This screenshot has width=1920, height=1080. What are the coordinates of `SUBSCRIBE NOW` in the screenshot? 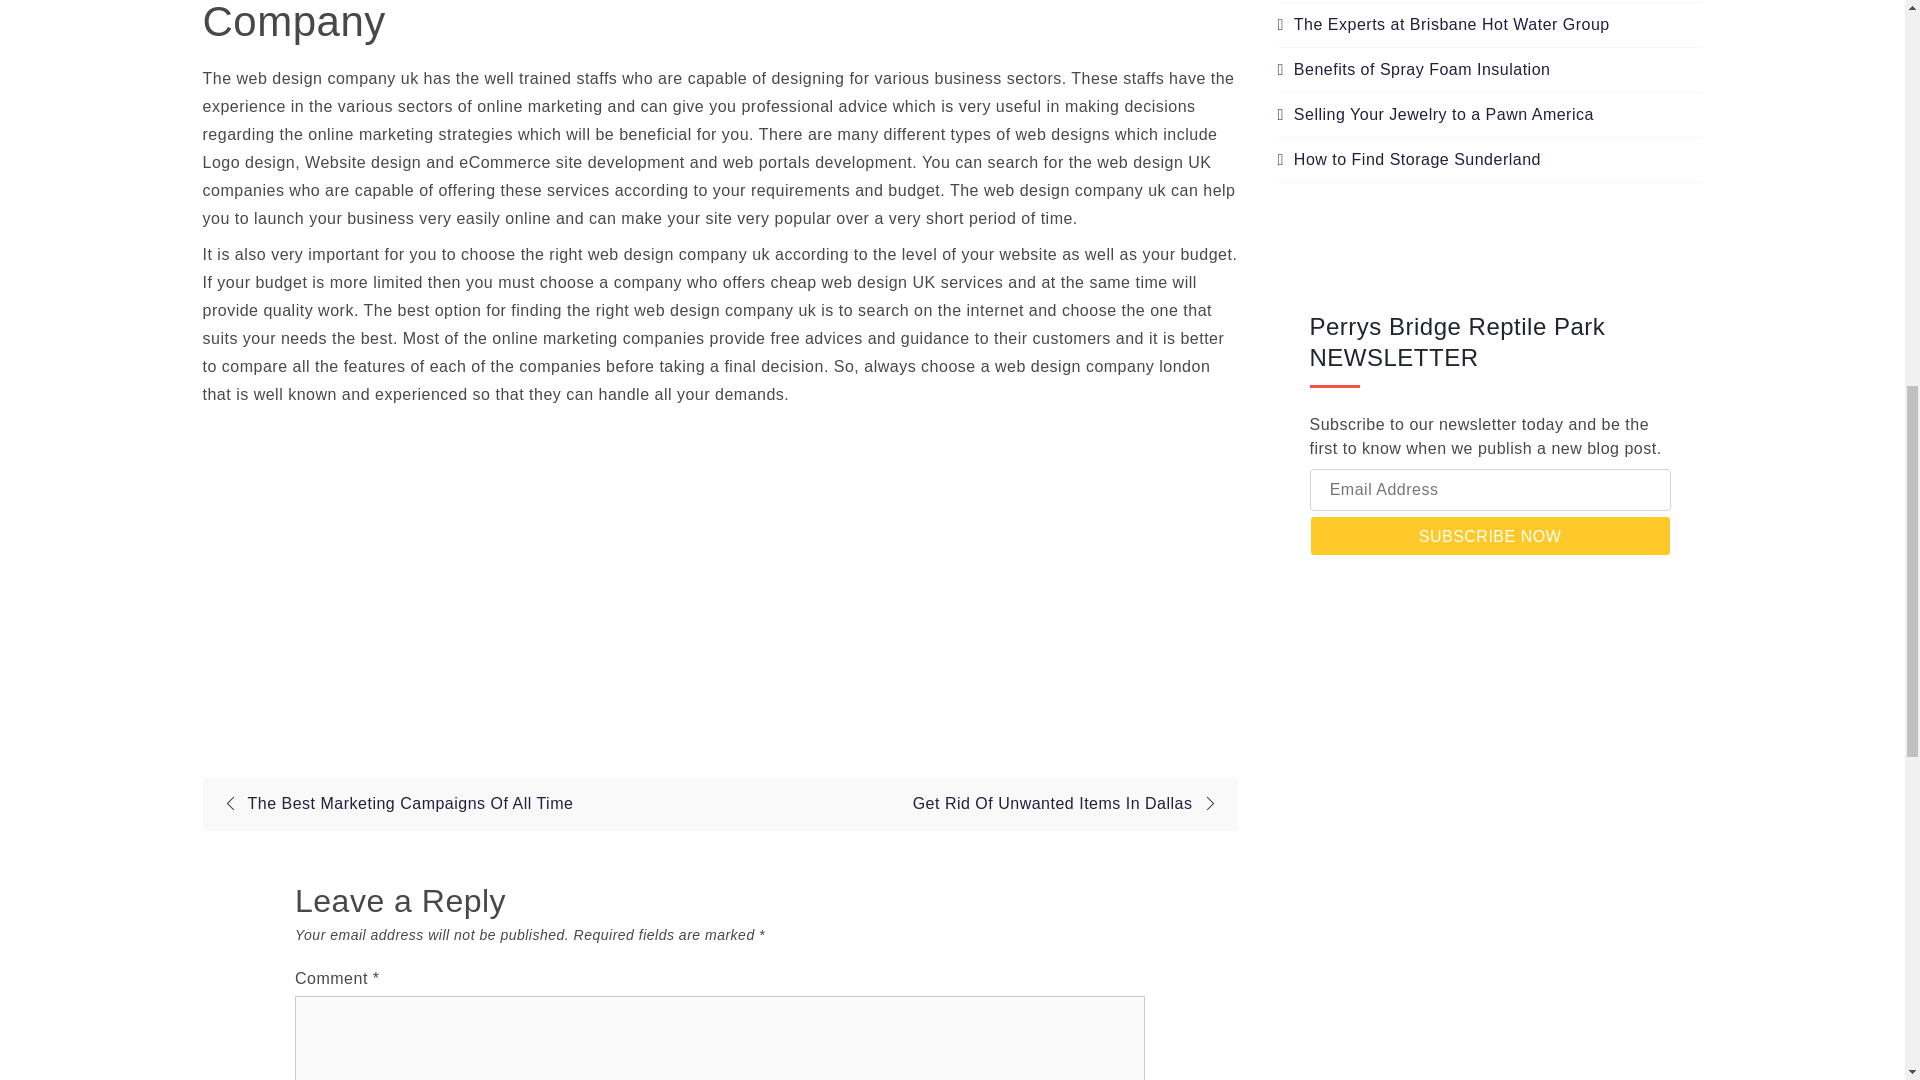 It's located at (1490, 536).